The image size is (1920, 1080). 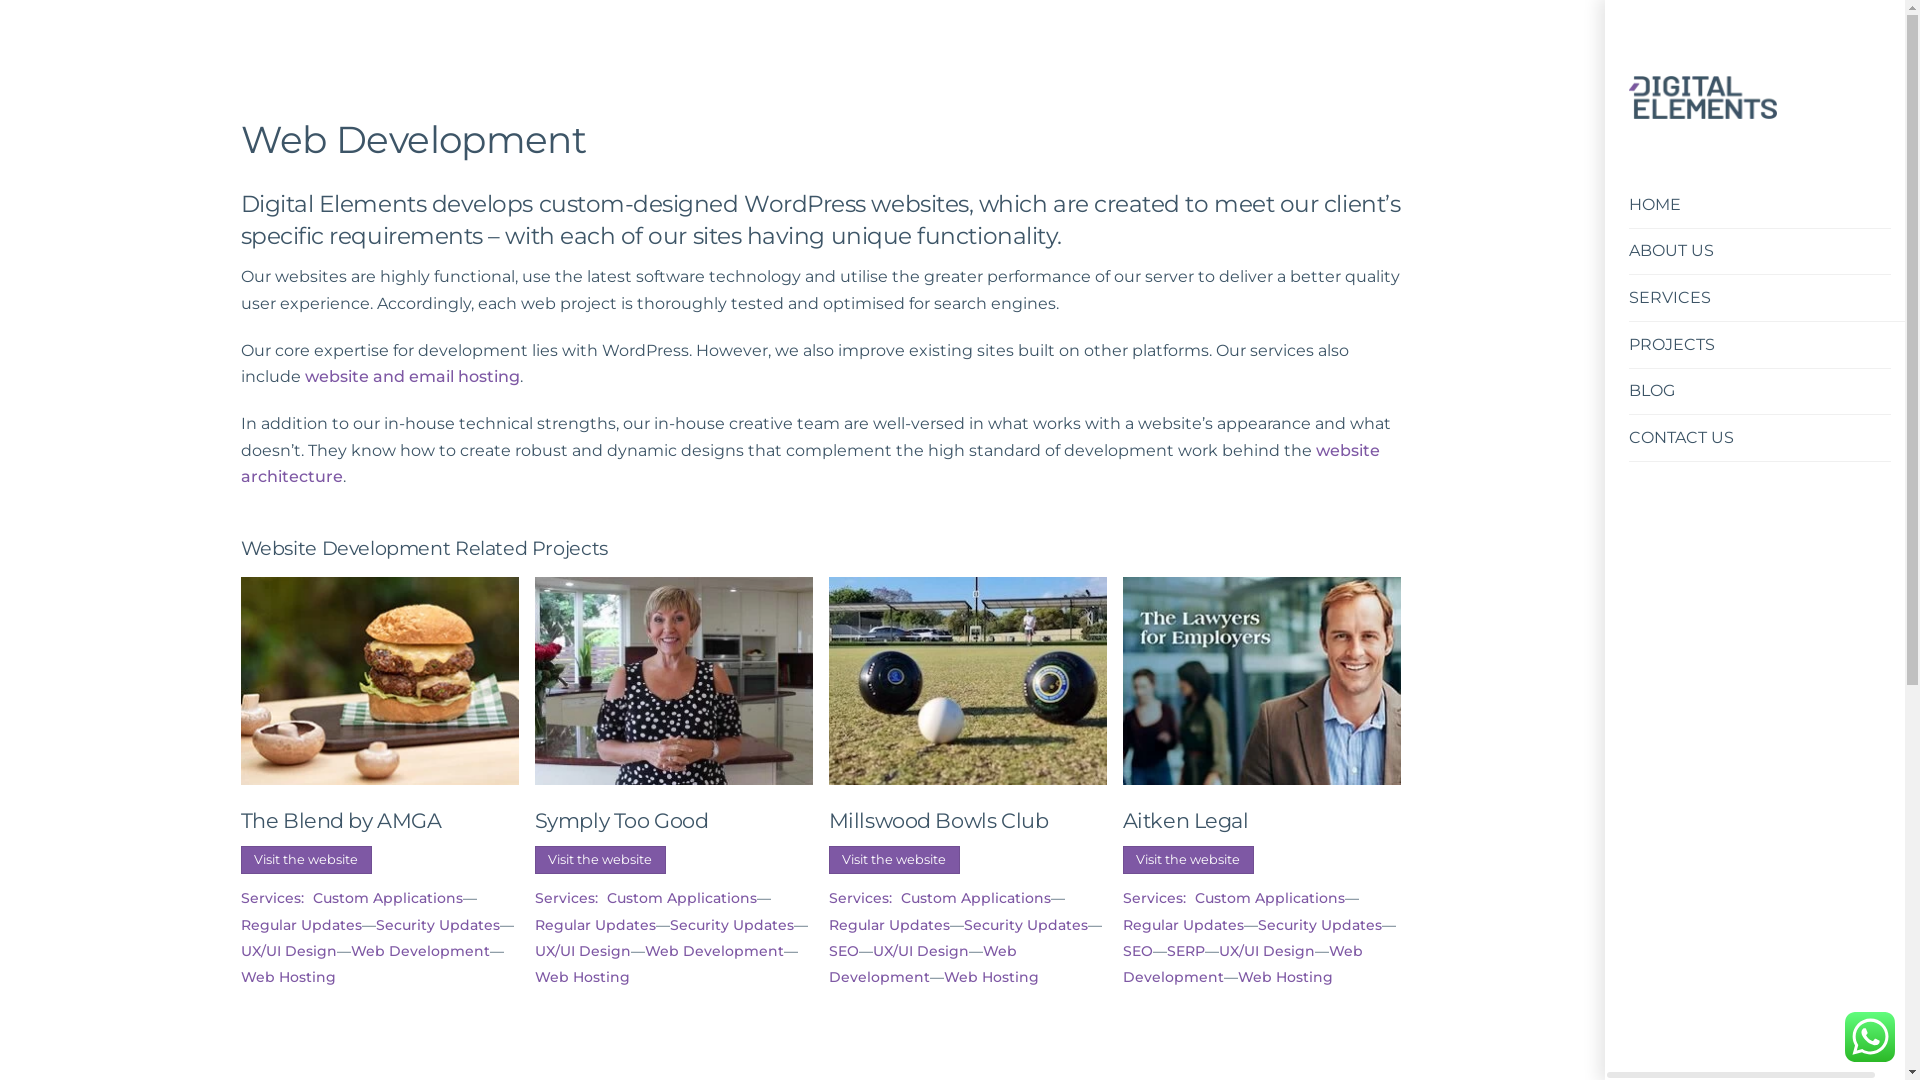 What do you see at coordinates (1026, 925) in the screenshot?
I see `Security Updates` at bounding box center [1026, 925].